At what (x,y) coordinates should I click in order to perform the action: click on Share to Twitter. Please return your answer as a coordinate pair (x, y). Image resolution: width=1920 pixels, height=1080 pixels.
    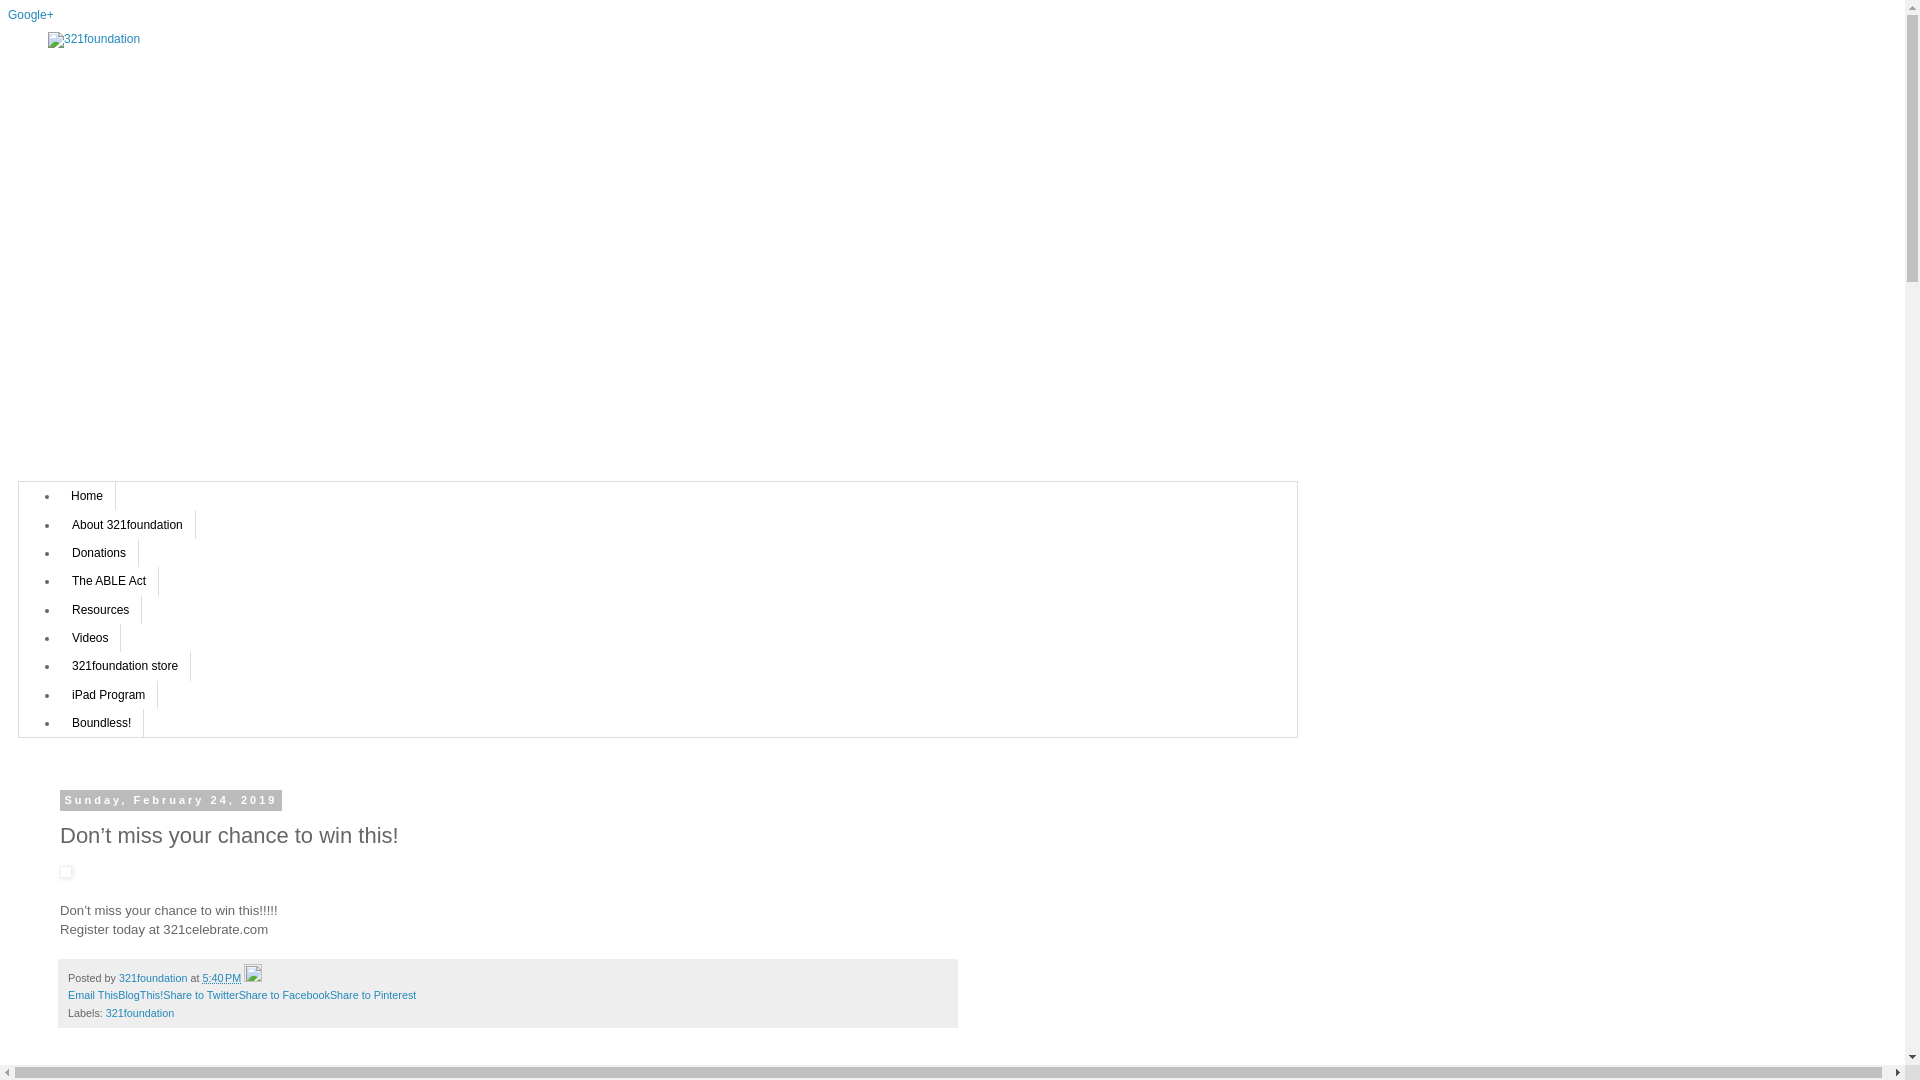
    Looking at the image, I should click on (200, 995).